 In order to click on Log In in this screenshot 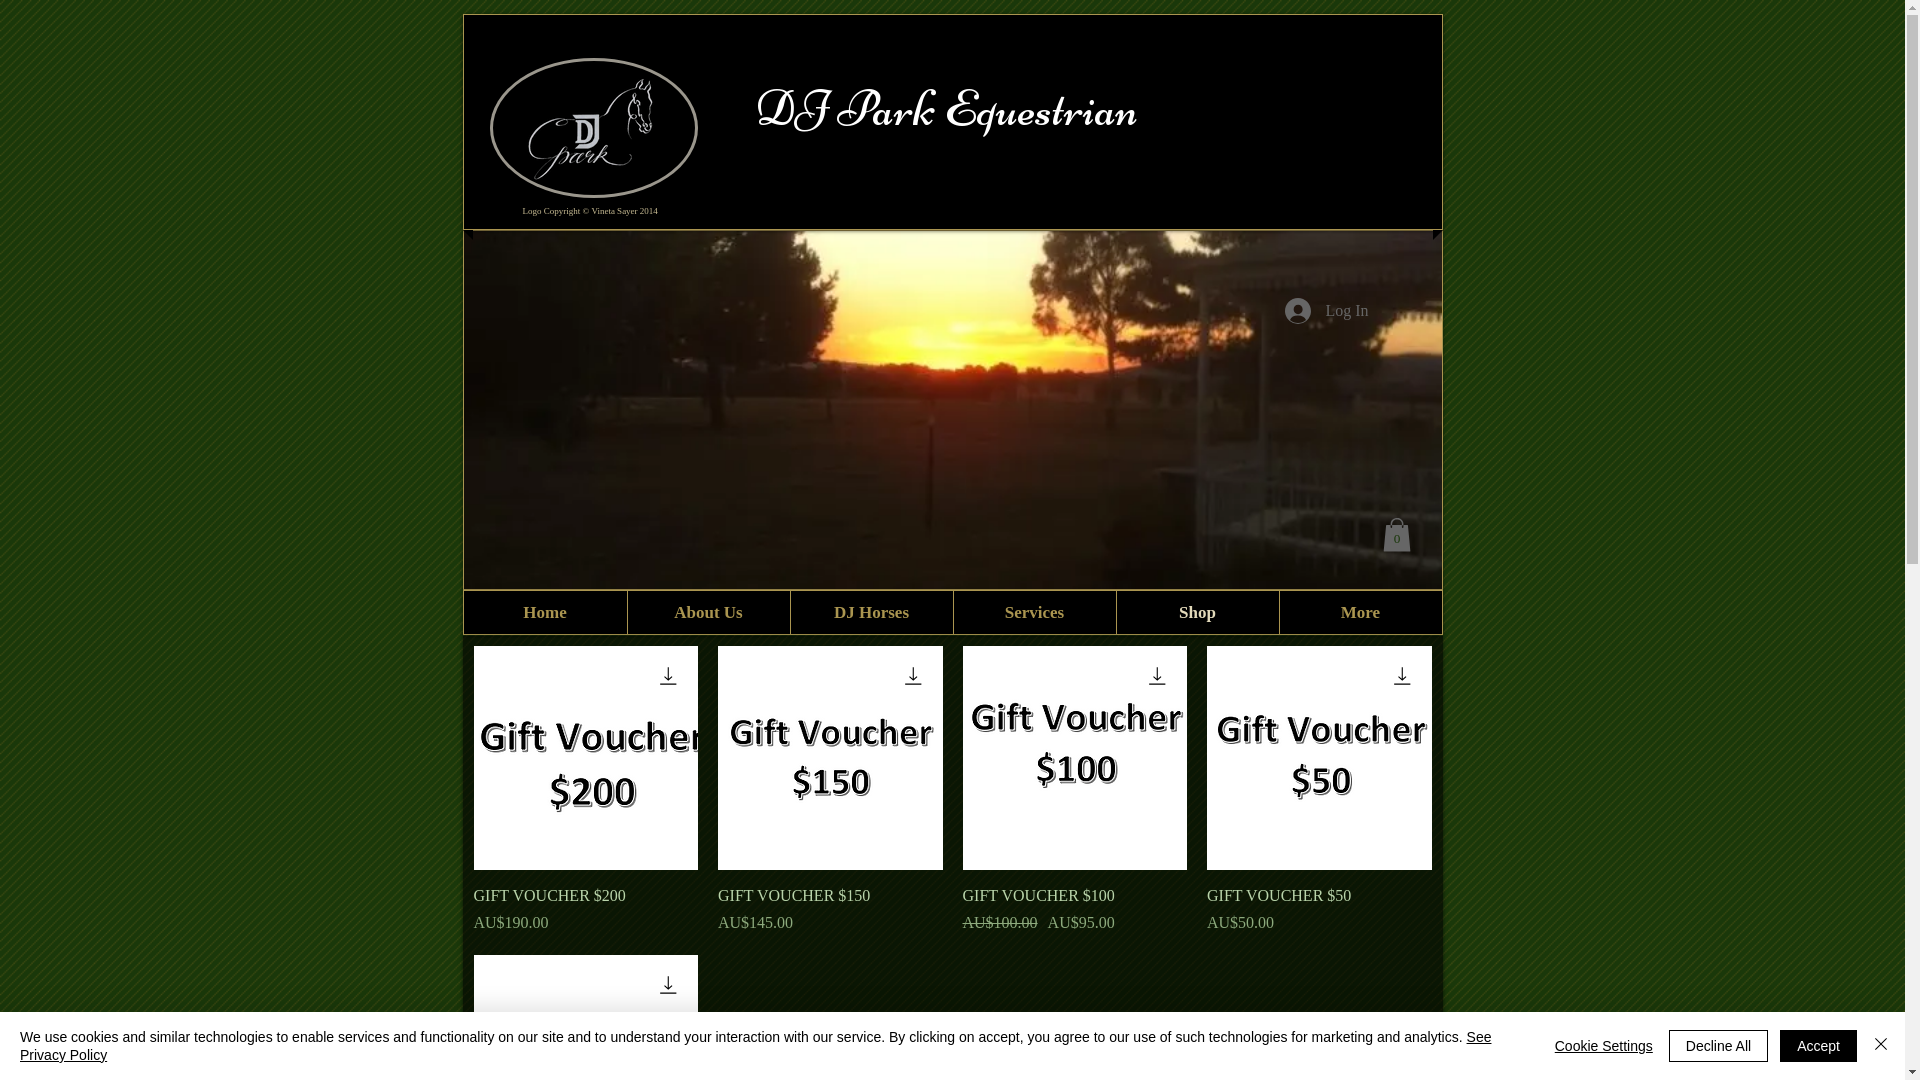, I will do `click(1326, 311)`.